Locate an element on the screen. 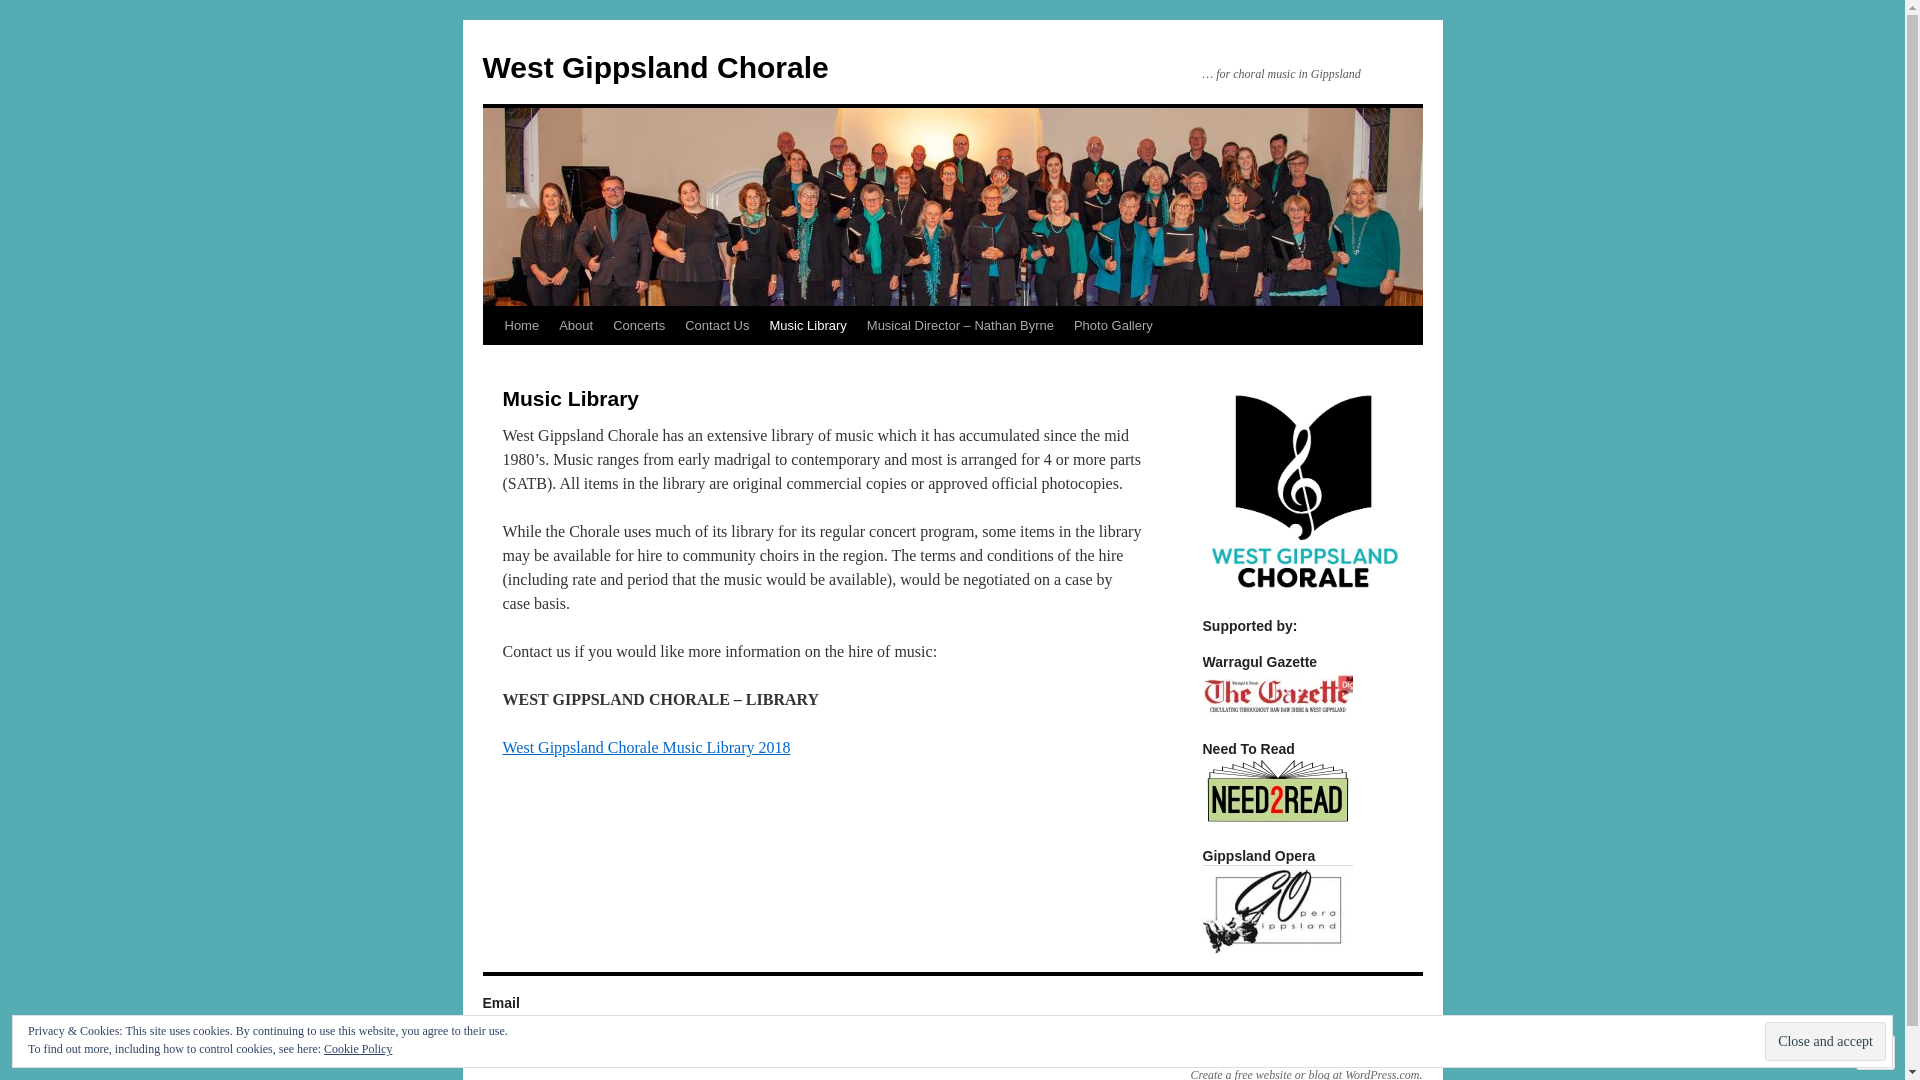  Like or Reblog is located at coordinates (822, 820).